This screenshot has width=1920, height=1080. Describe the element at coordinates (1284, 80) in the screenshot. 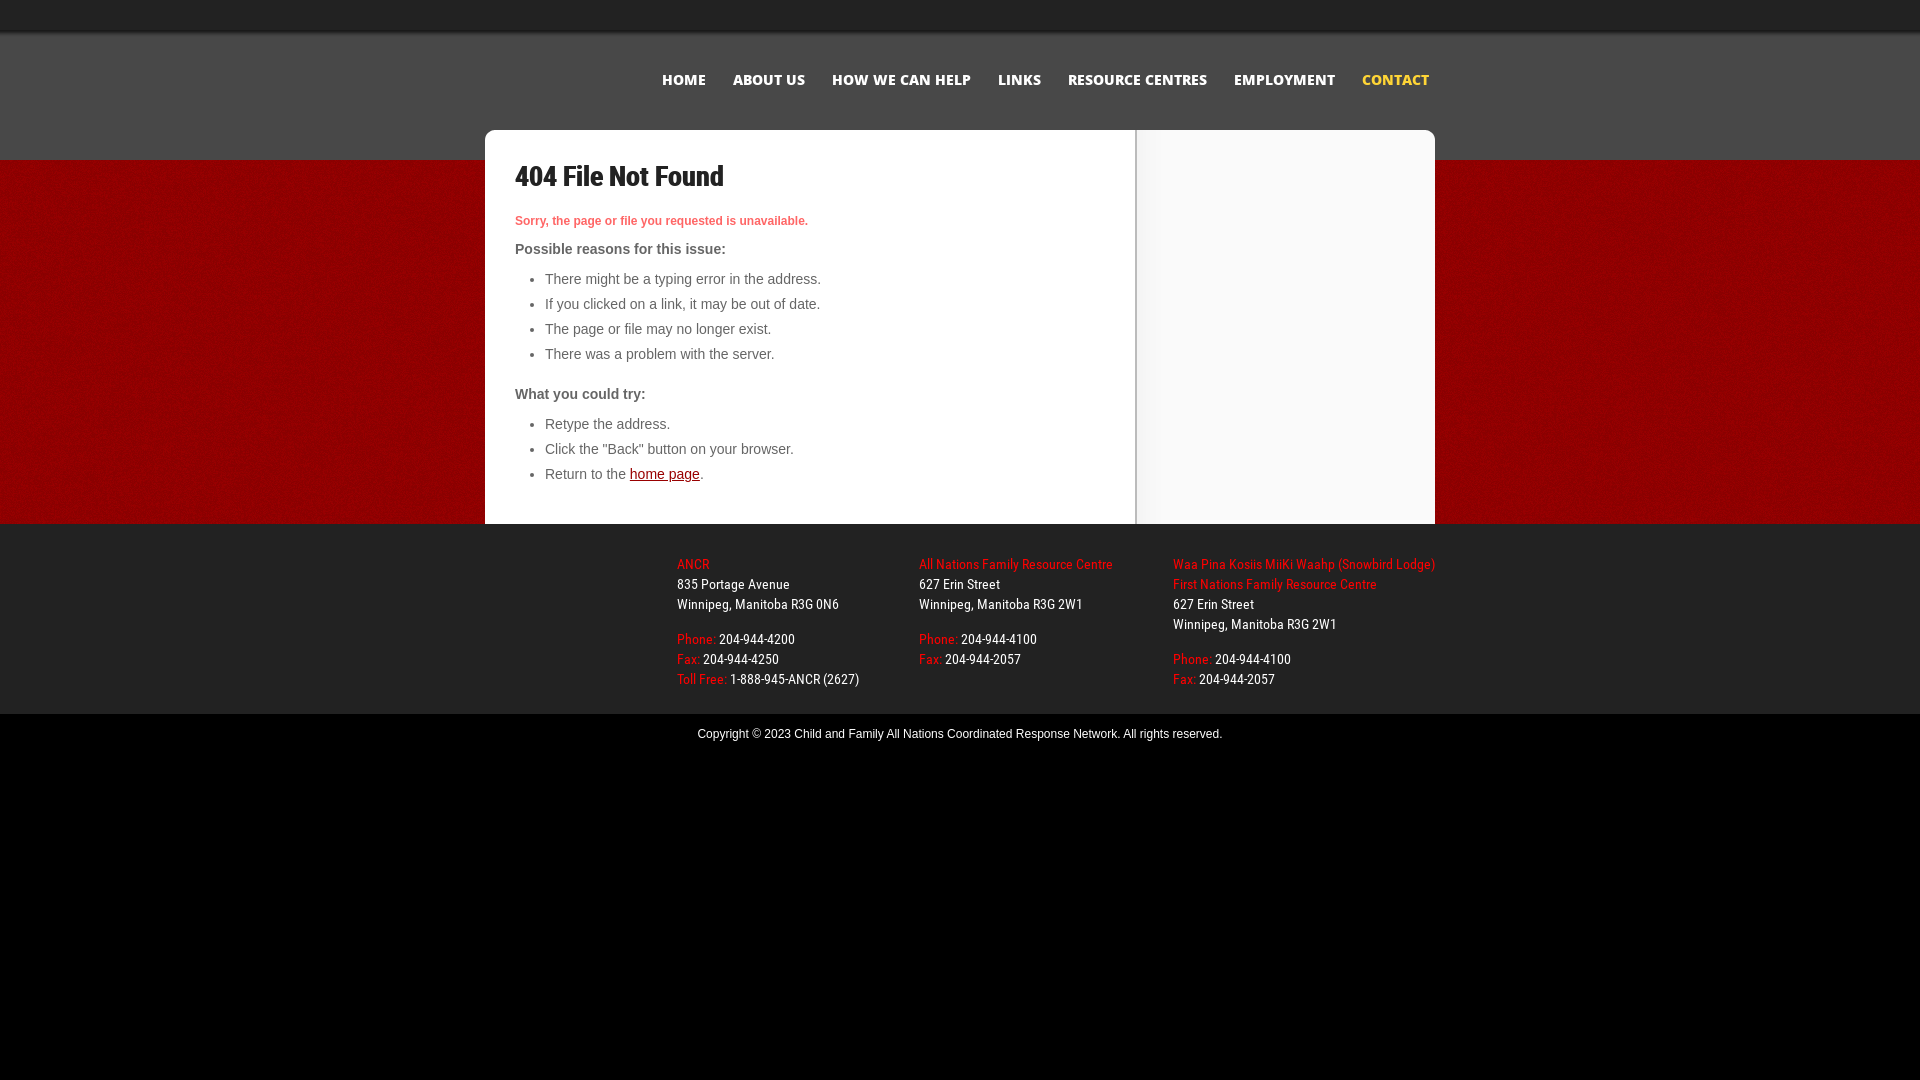

I see `EMPLOYMENT` at that location.